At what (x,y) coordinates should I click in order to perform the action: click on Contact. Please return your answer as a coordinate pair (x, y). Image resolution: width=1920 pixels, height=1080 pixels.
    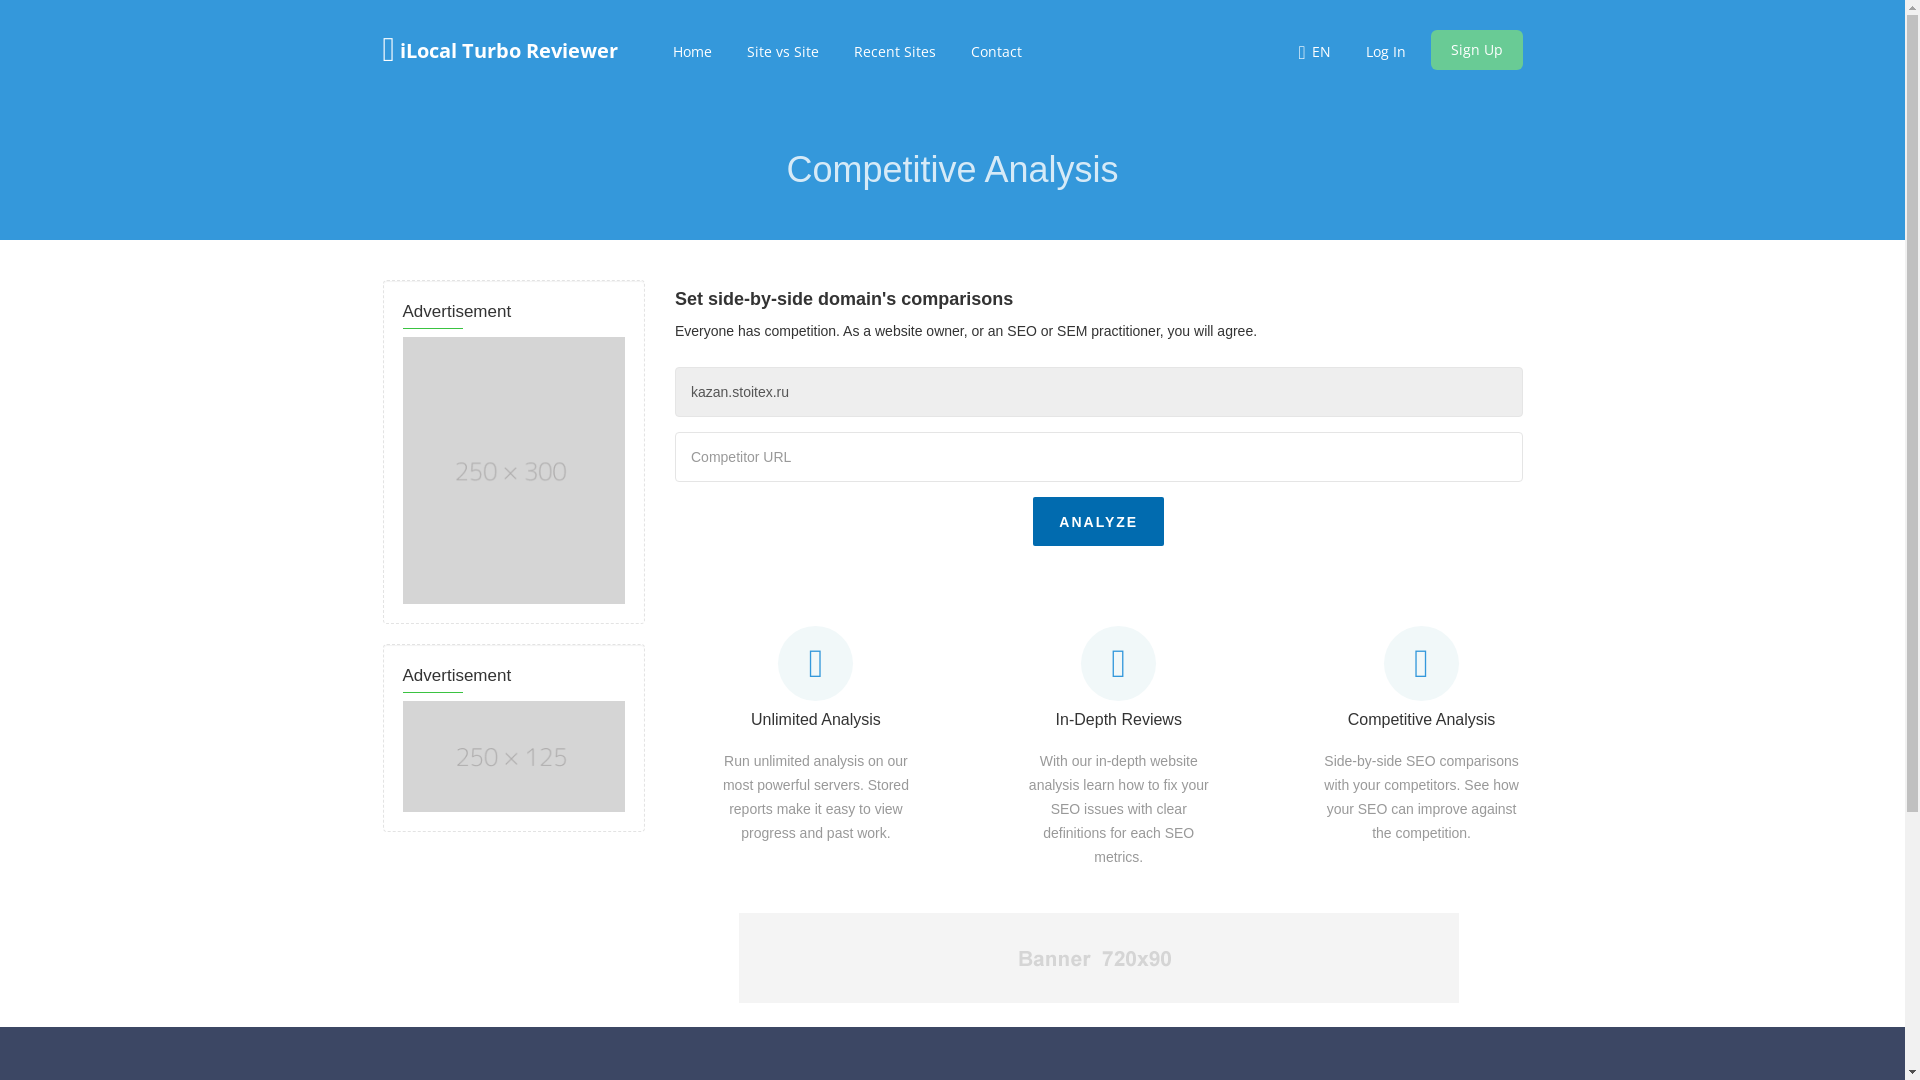
    Looking at the image, I should click on (996, 52).